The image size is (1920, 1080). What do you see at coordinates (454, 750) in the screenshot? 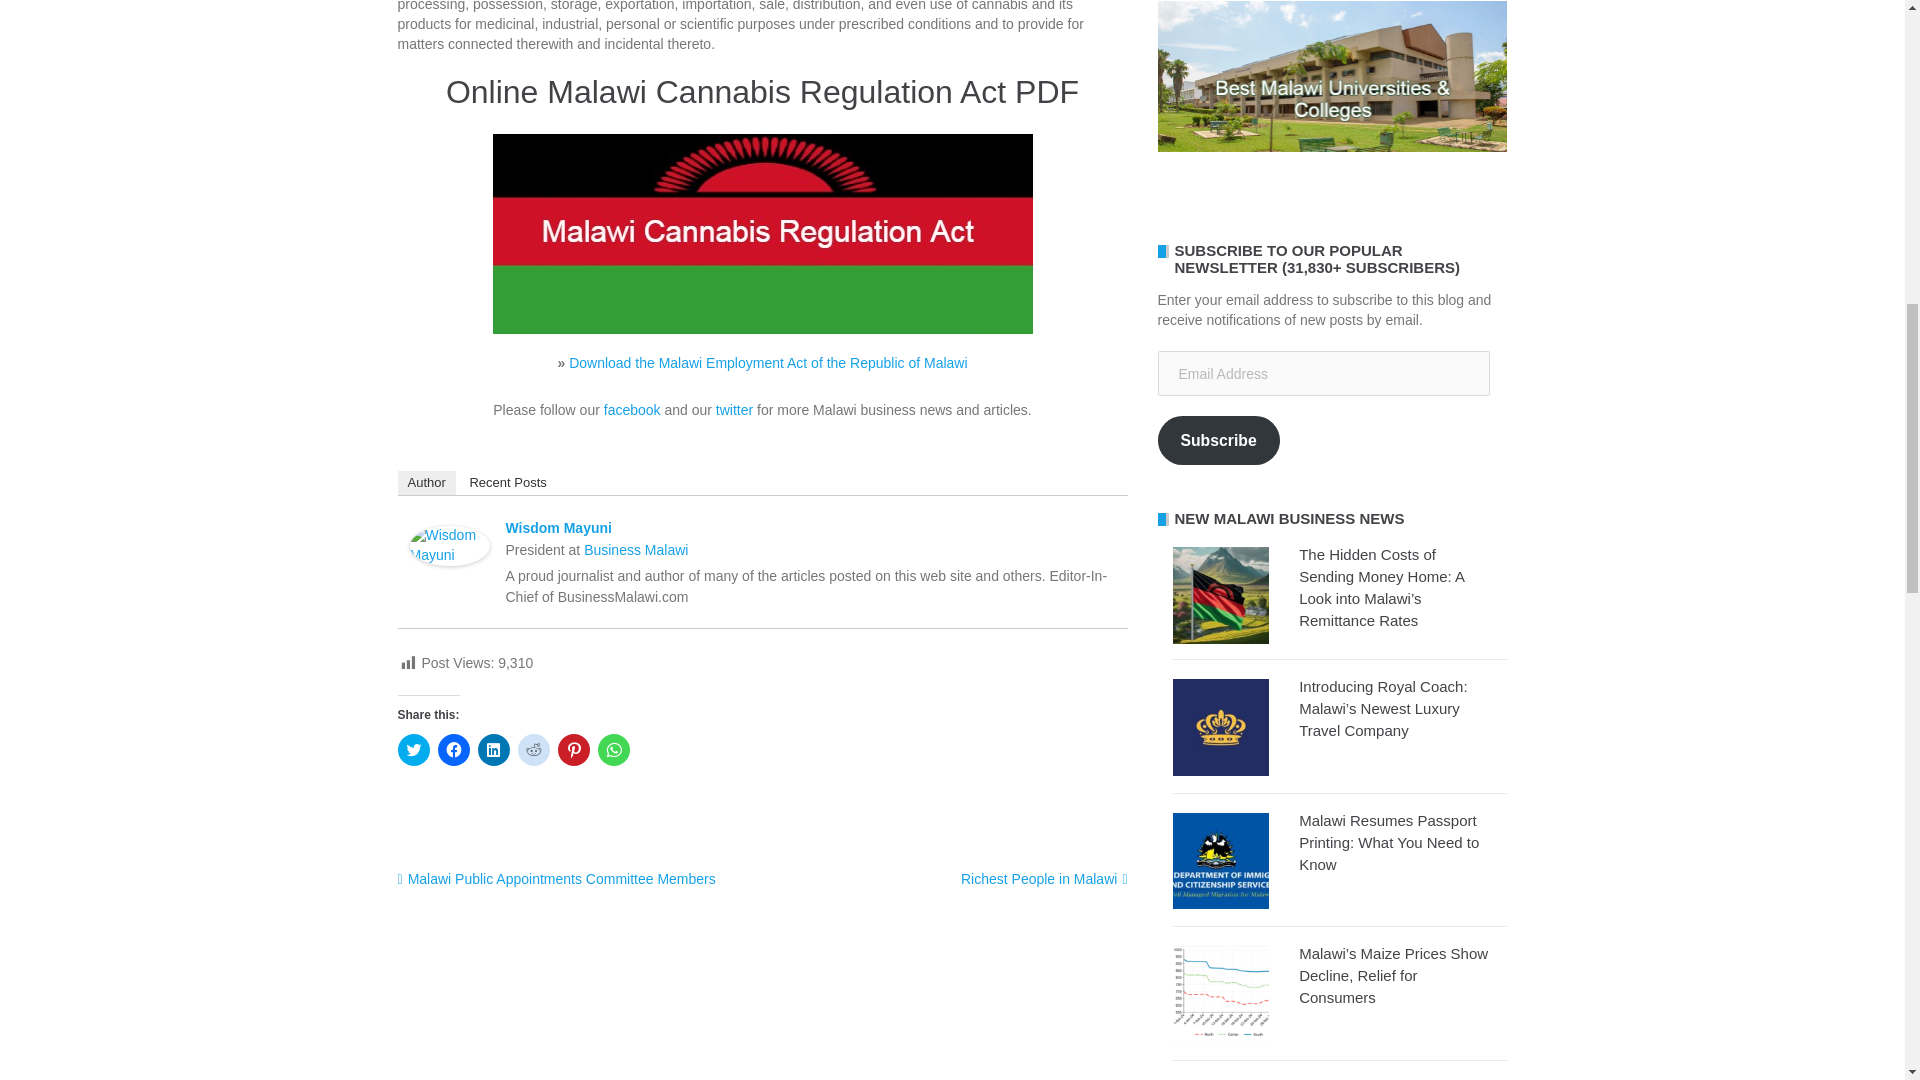
I see `Click to share on Facebook` at bounding box center [454, 750].